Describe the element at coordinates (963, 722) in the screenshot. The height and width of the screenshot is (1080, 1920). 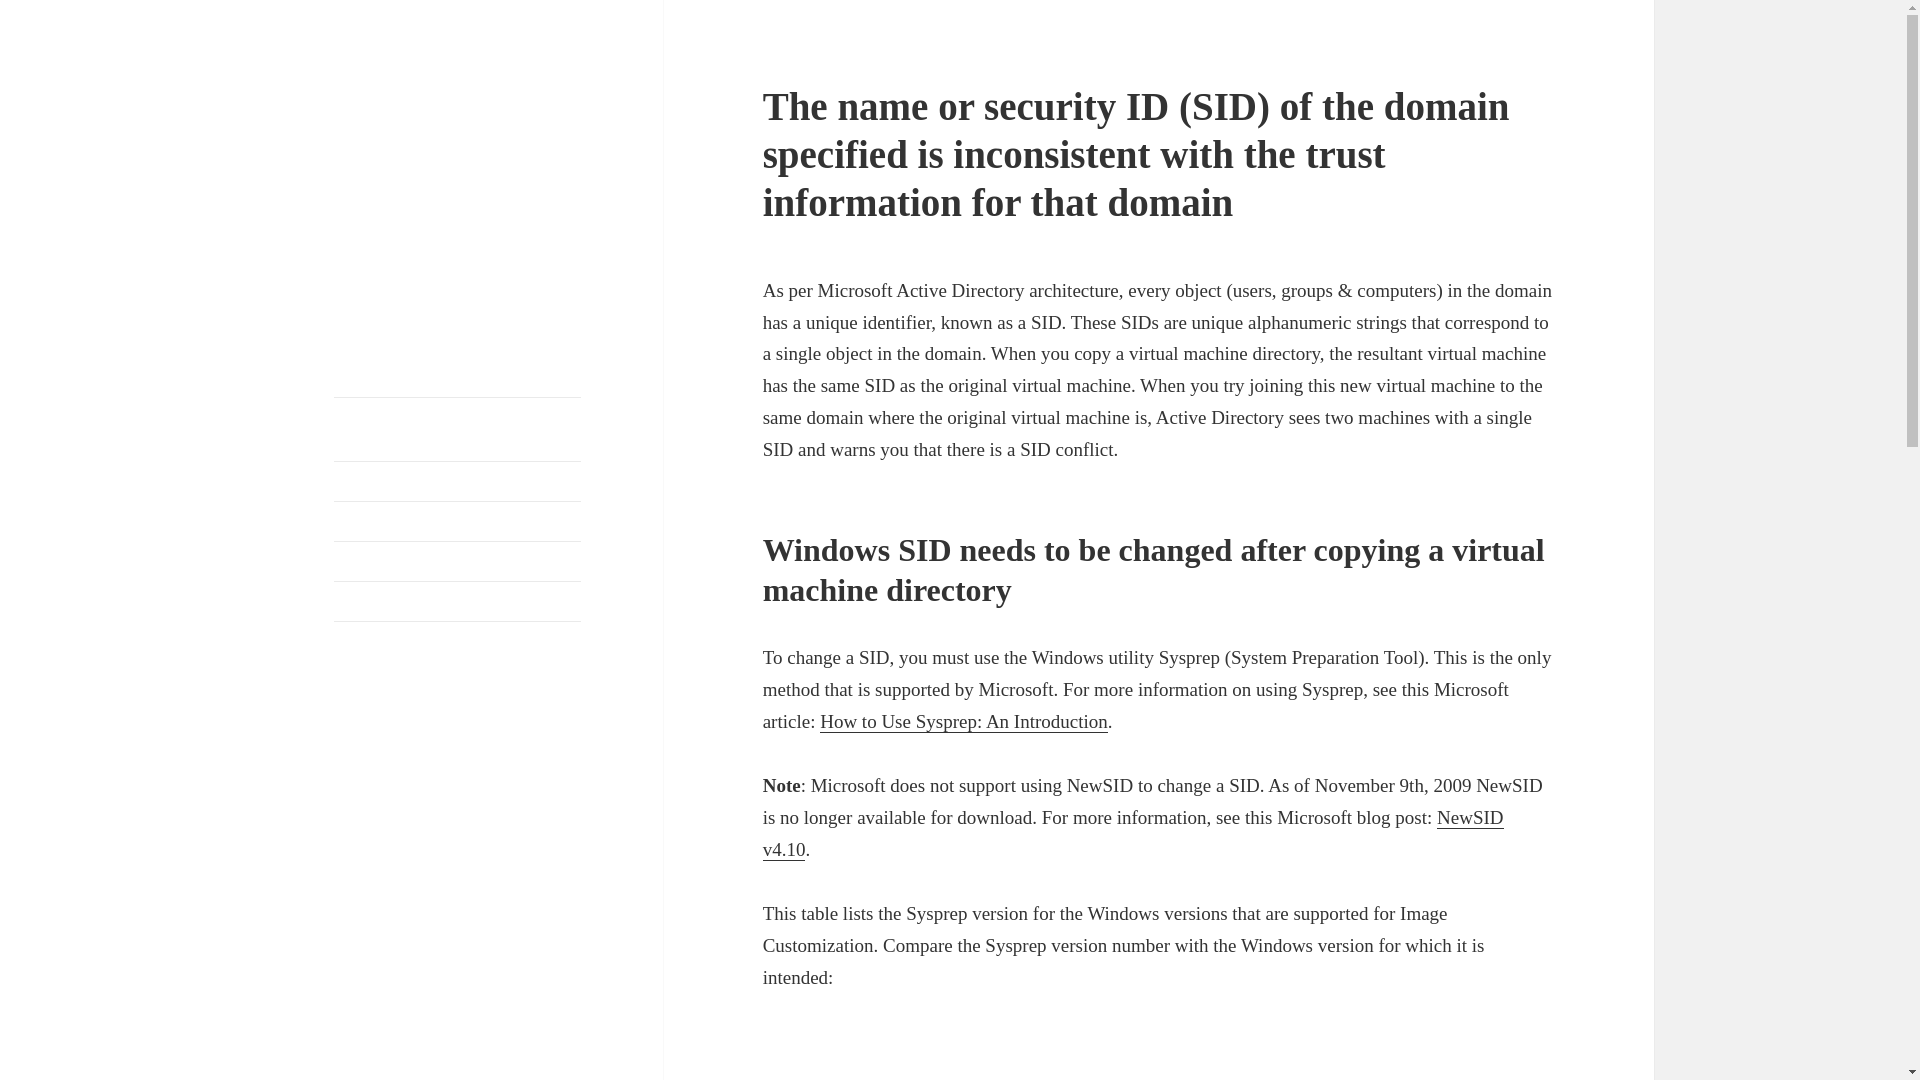
I see `How to Use Sysprep: An Introduction` at that location.